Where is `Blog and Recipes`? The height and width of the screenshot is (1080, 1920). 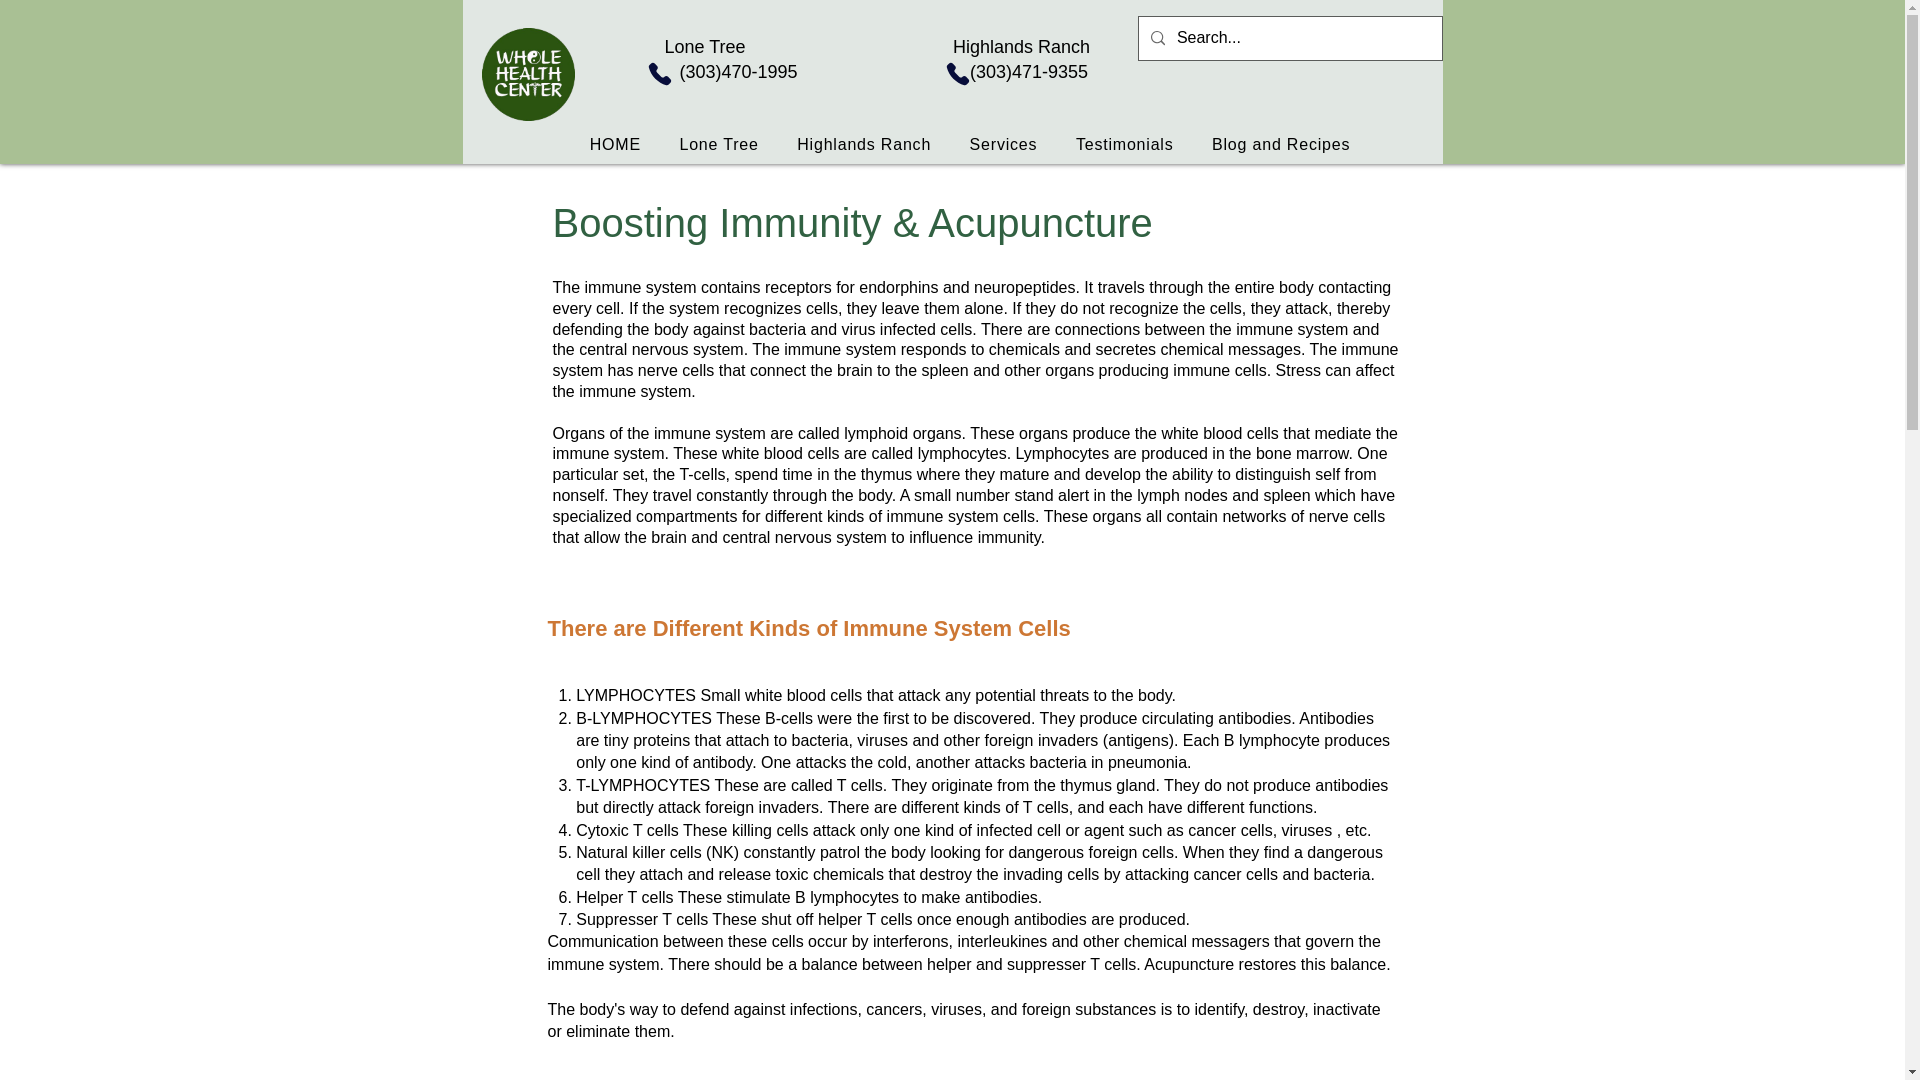
Blog and Recipes is located at coordinates (1280, 145).